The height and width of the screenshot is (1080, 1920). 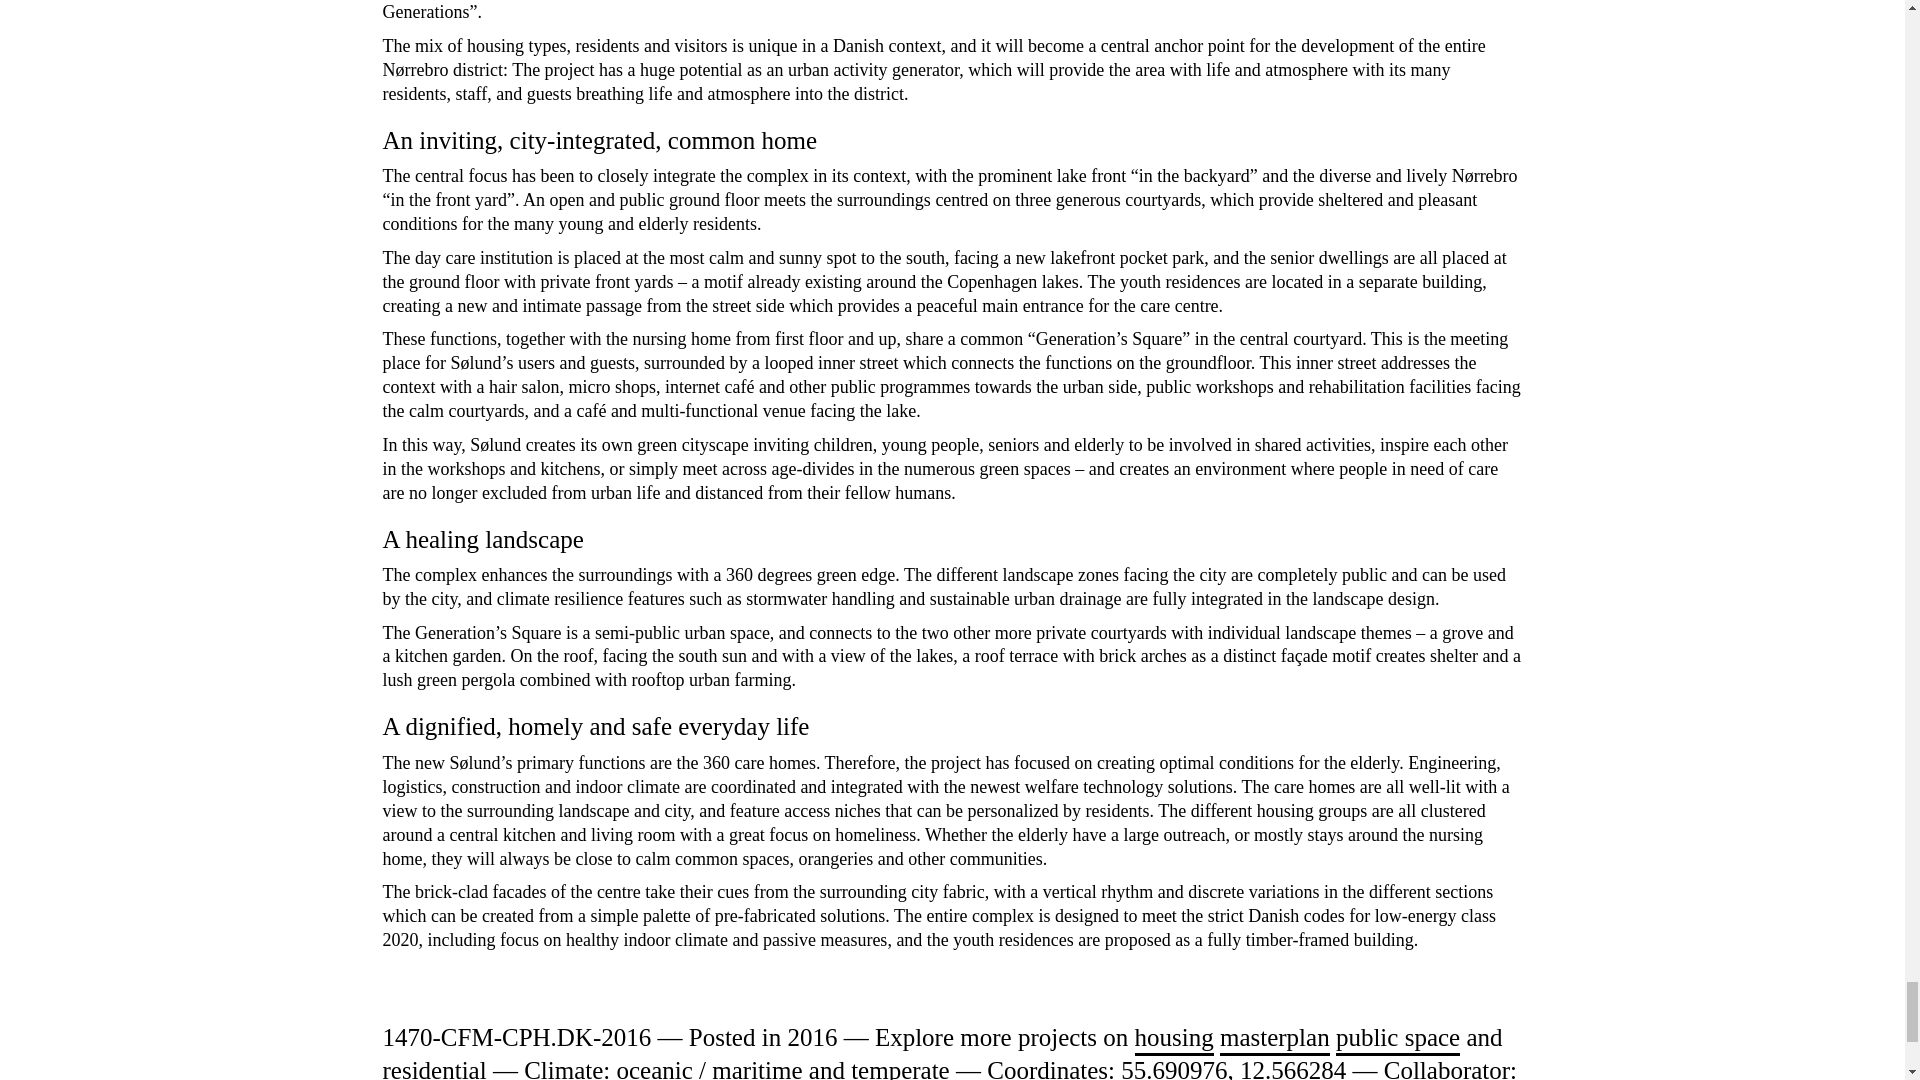 I want to click on temperate, so click(x=900, y=1068).